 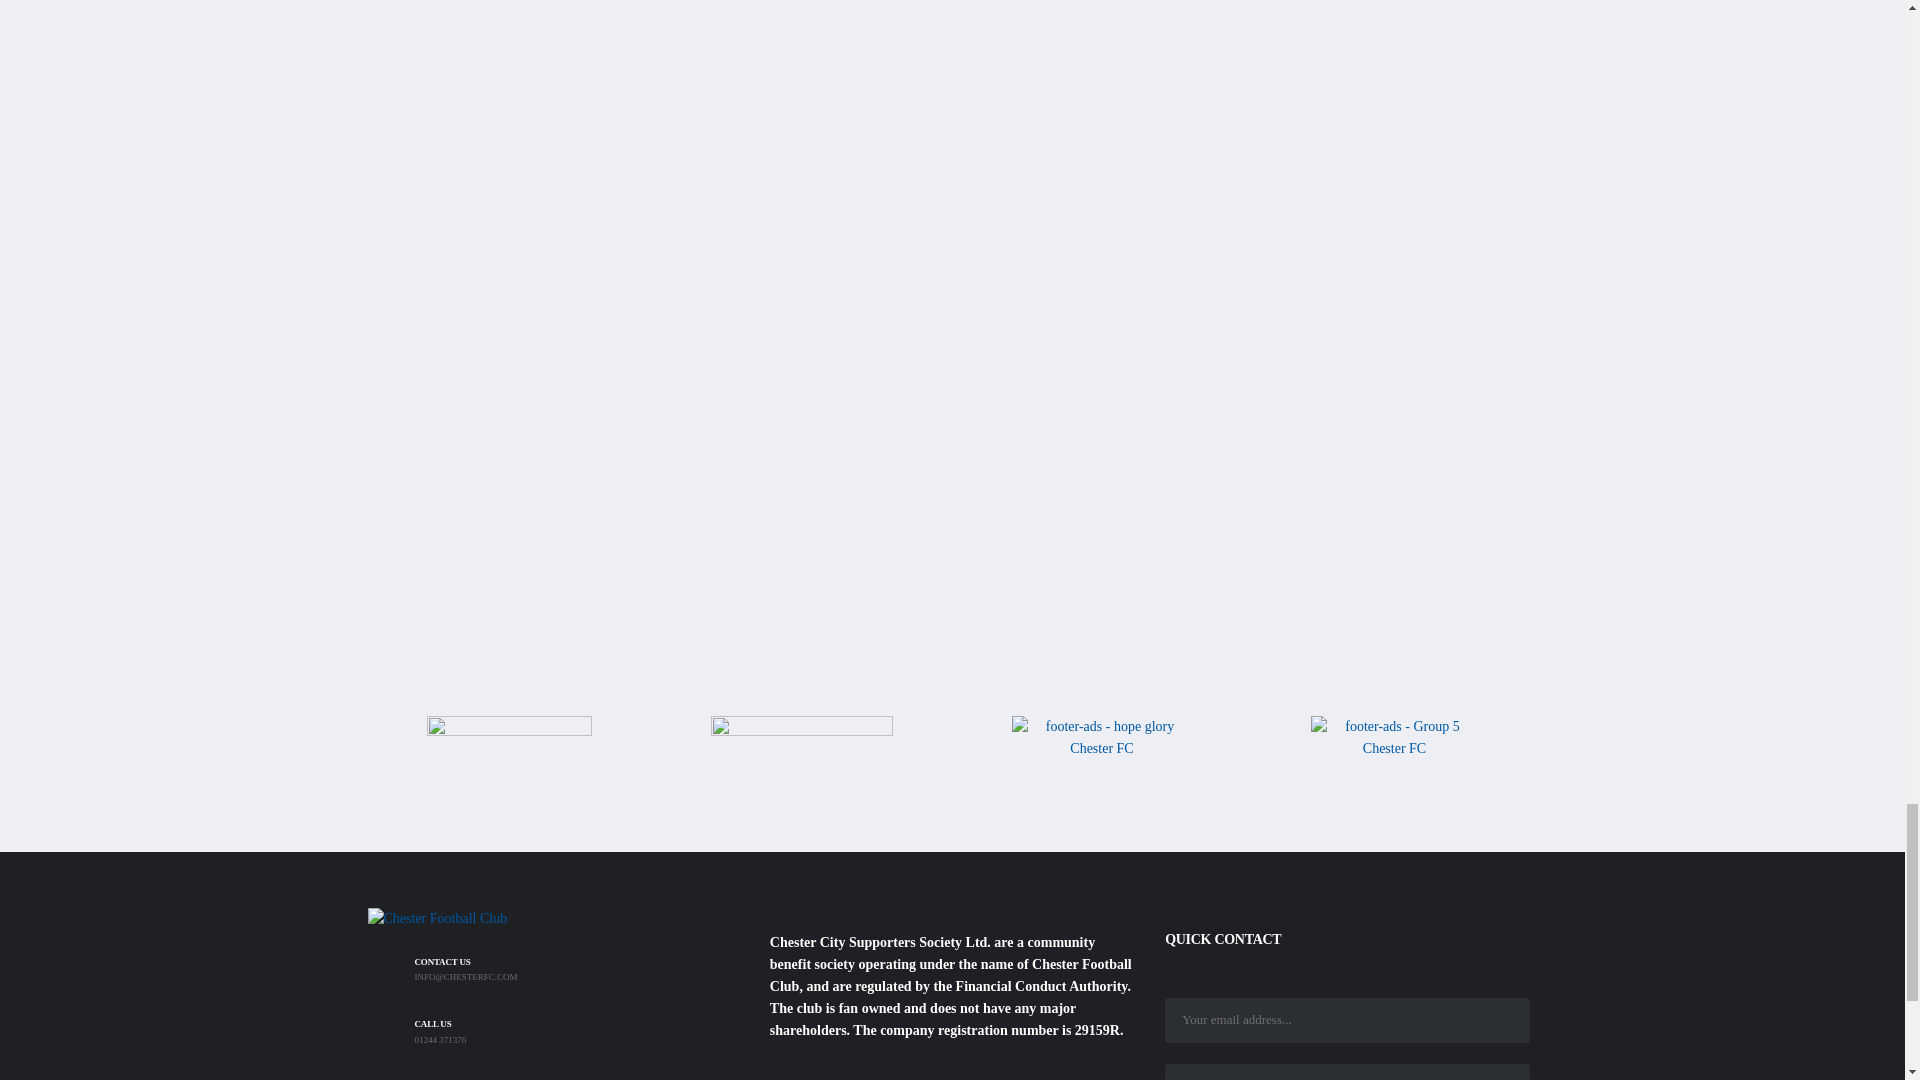 I want to click on New-Balance-80, so click(x=508, y=755).